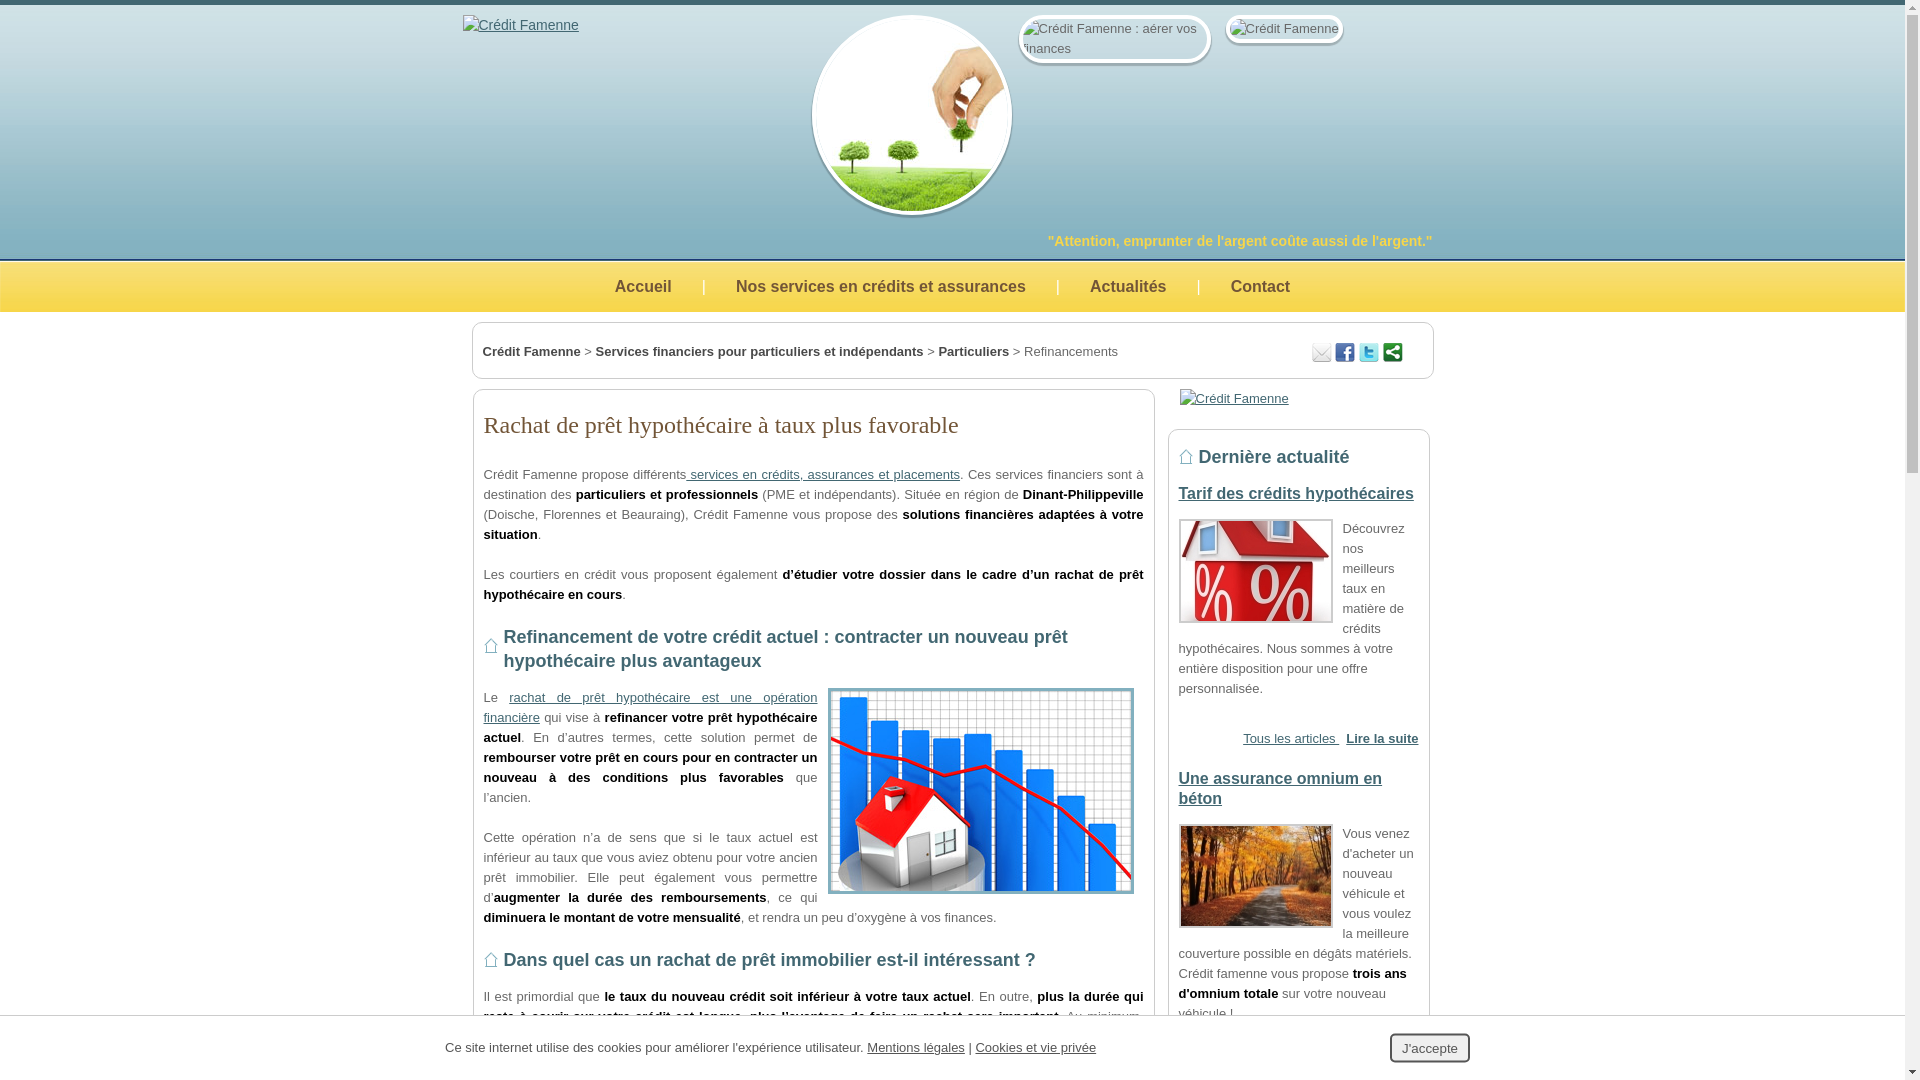 This screenshot has width=1920, height=1080. What do you see at coordinates (1261, 286) in the screenshot?
I see `Contact` at bounding box center [1261, 286].